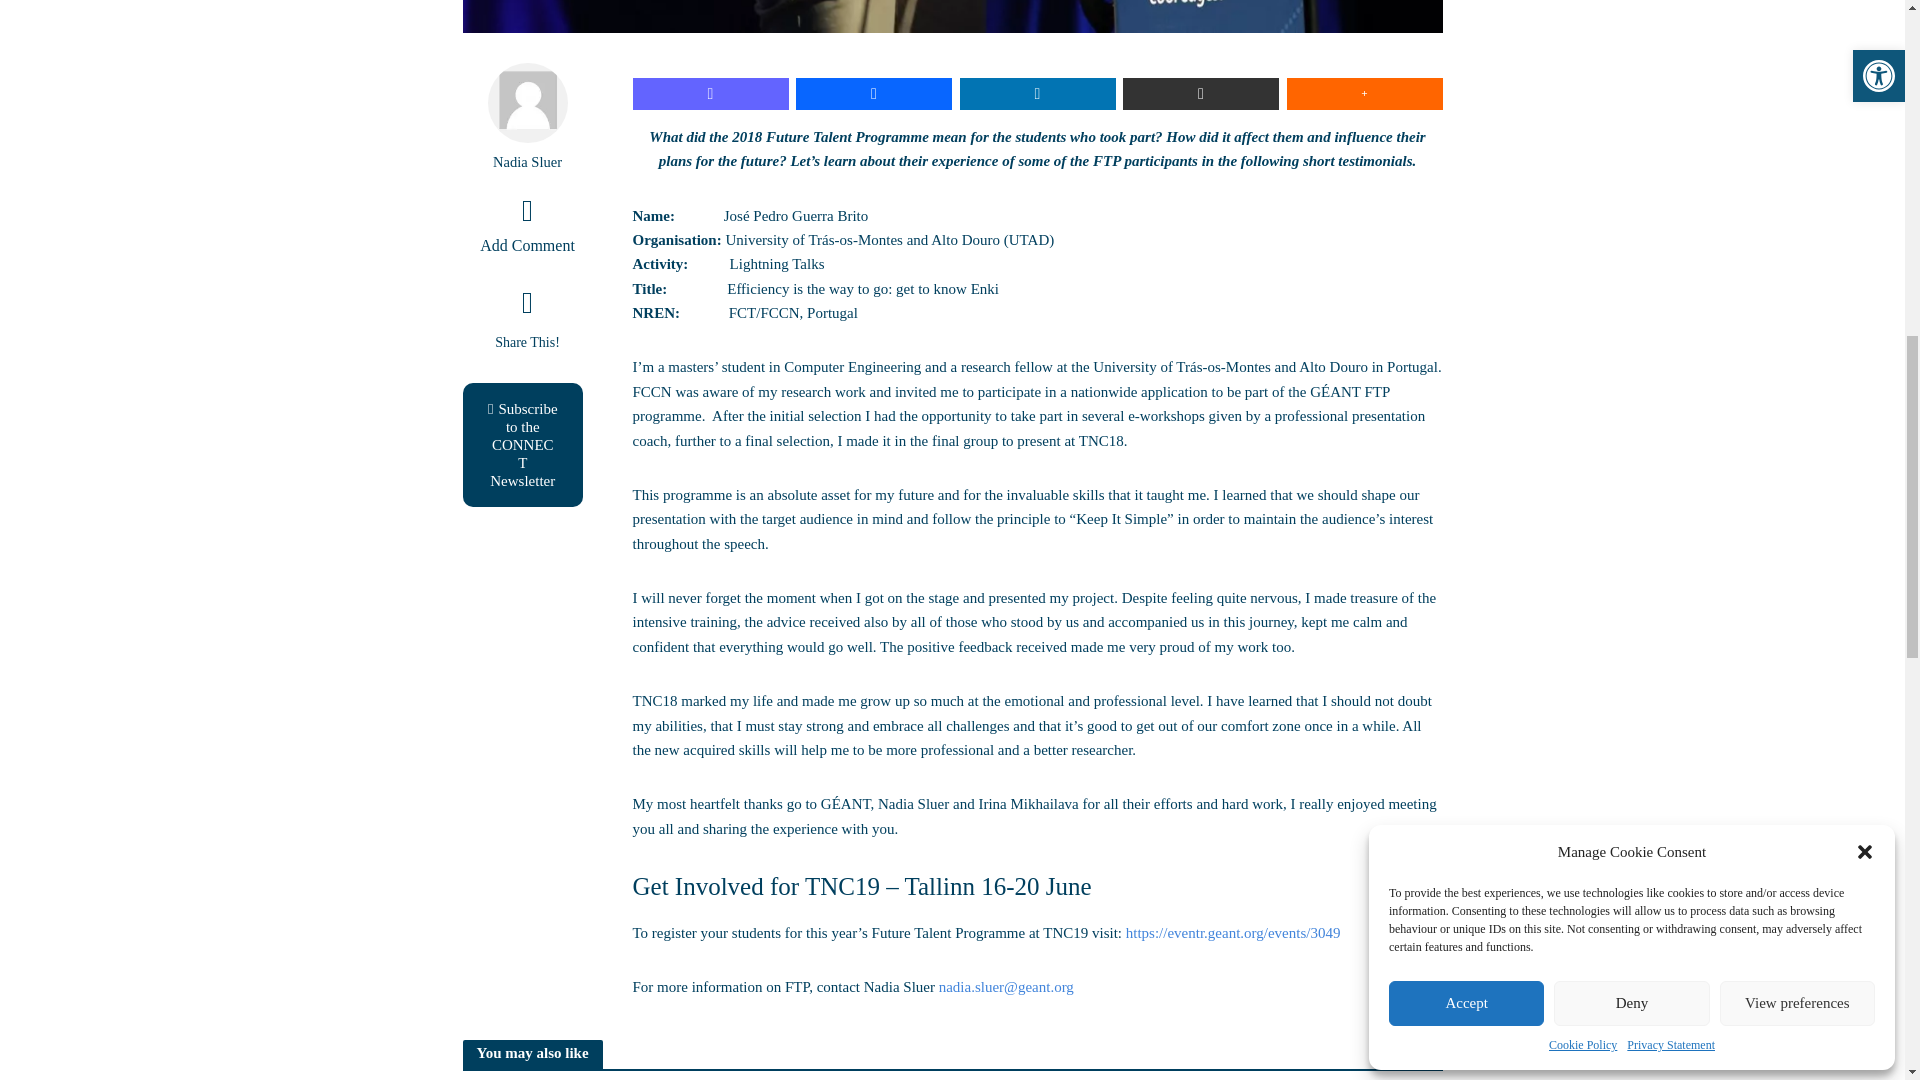 Image resolution: width=1920 pixels, height=1080 pixels. Describe the element at coordinates (1038, 94) in the screenshot. I see `Add this to LinkedIn` at that location.